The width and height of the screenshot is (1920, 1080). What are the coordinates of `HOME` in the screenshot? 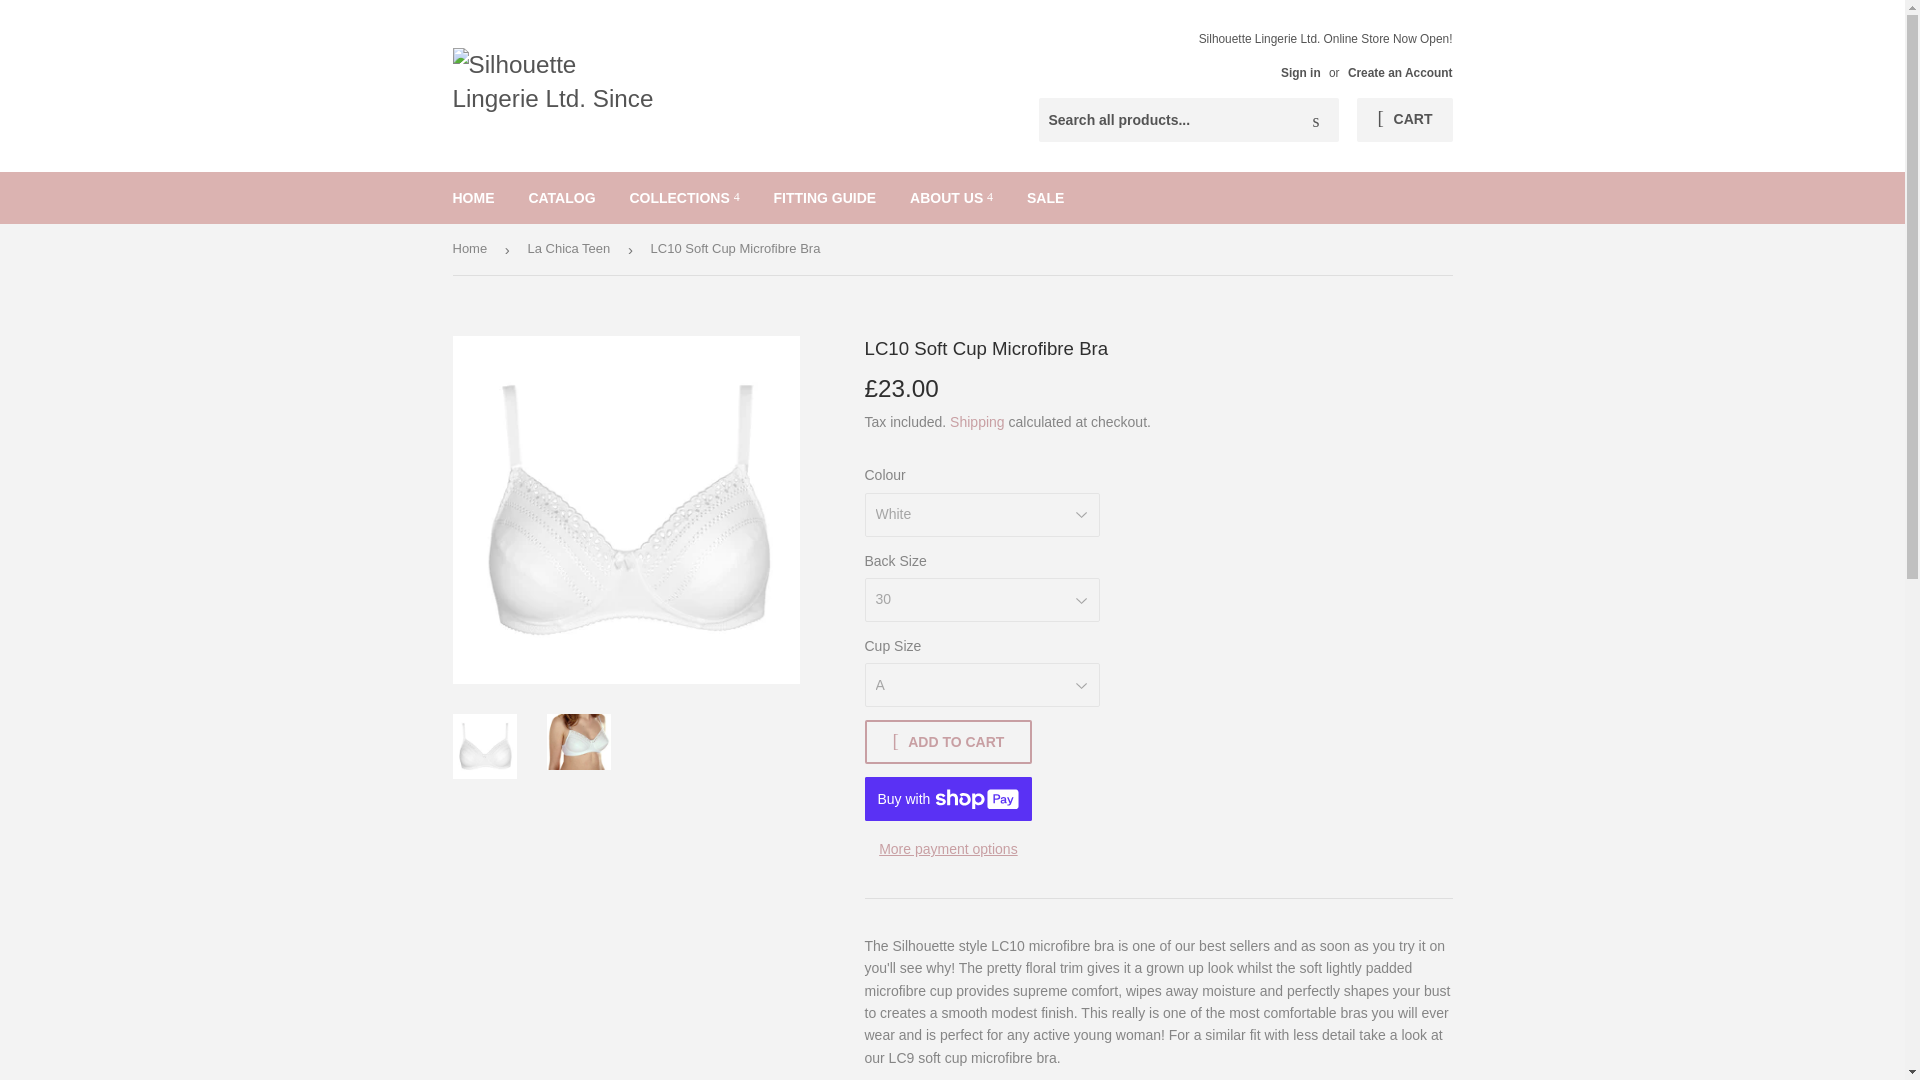 It's located at (474, 197).